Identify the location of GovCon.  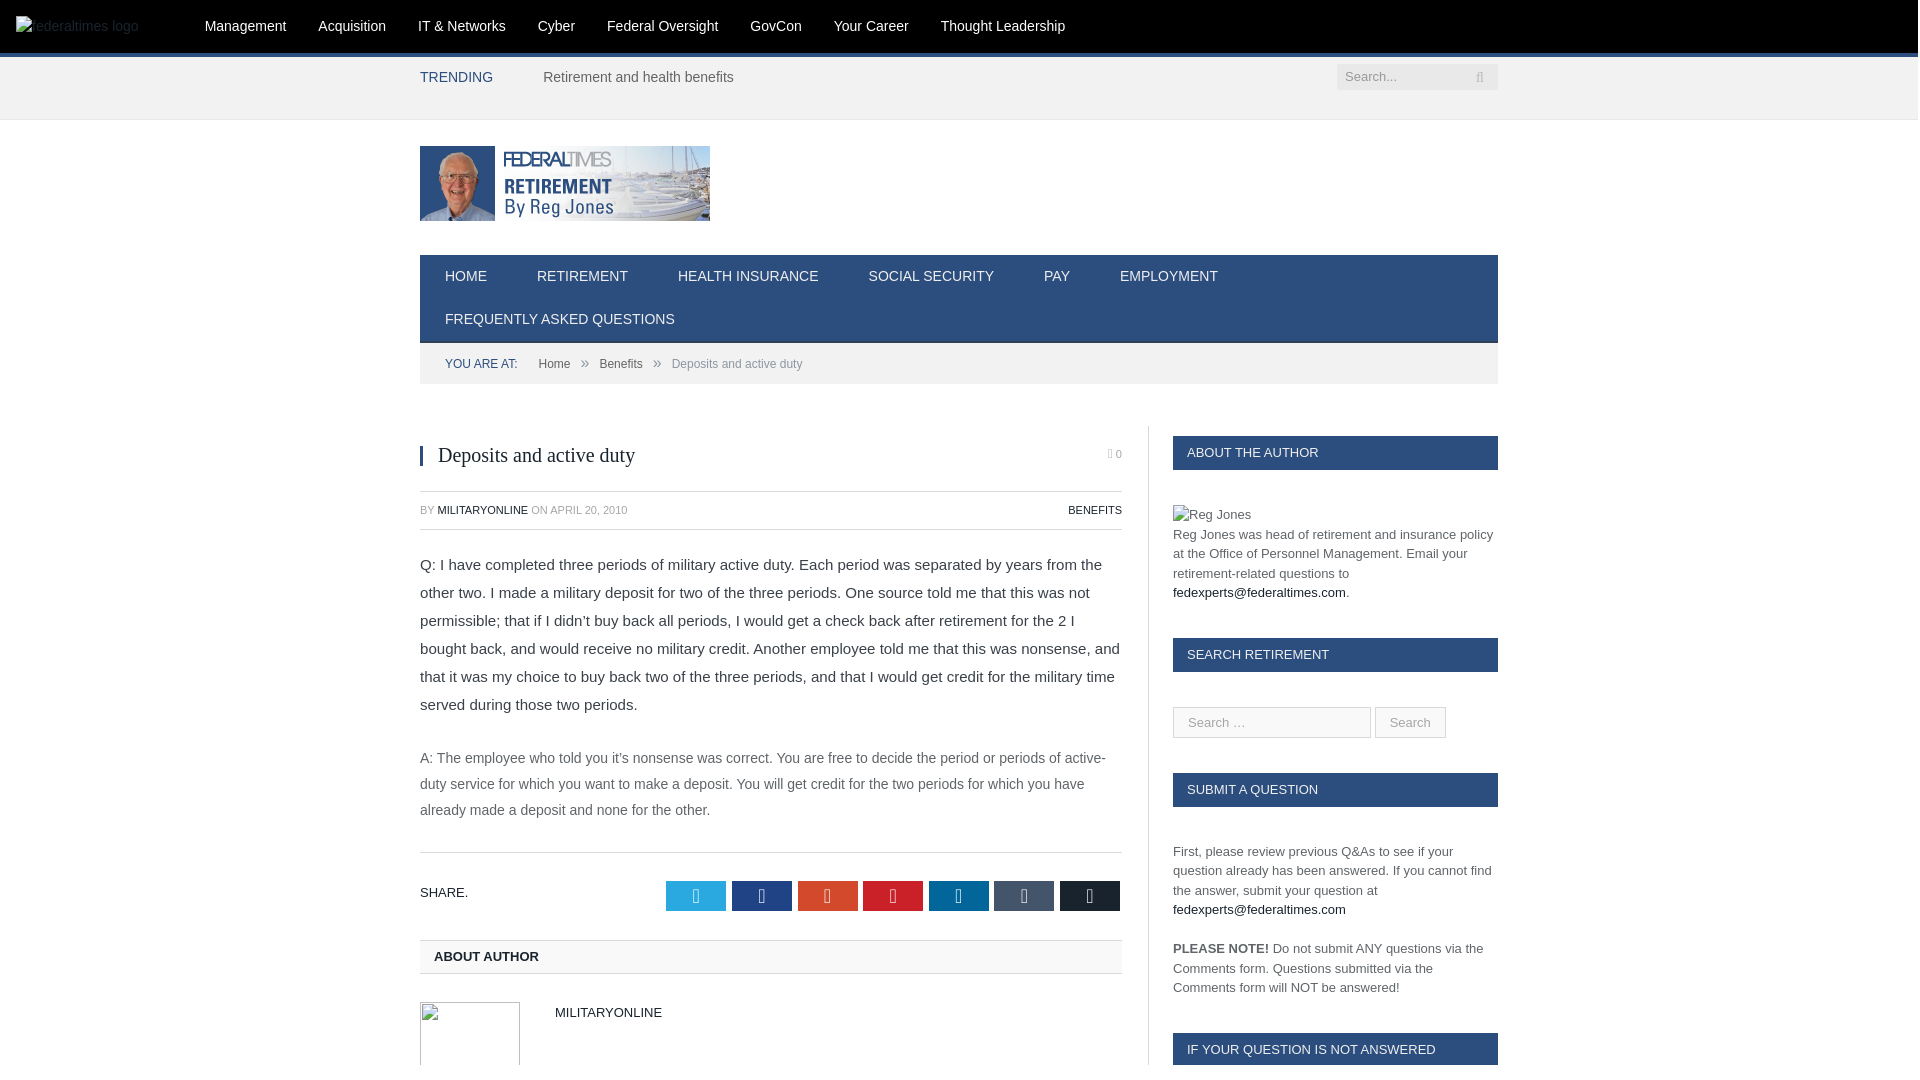
(775, 26).